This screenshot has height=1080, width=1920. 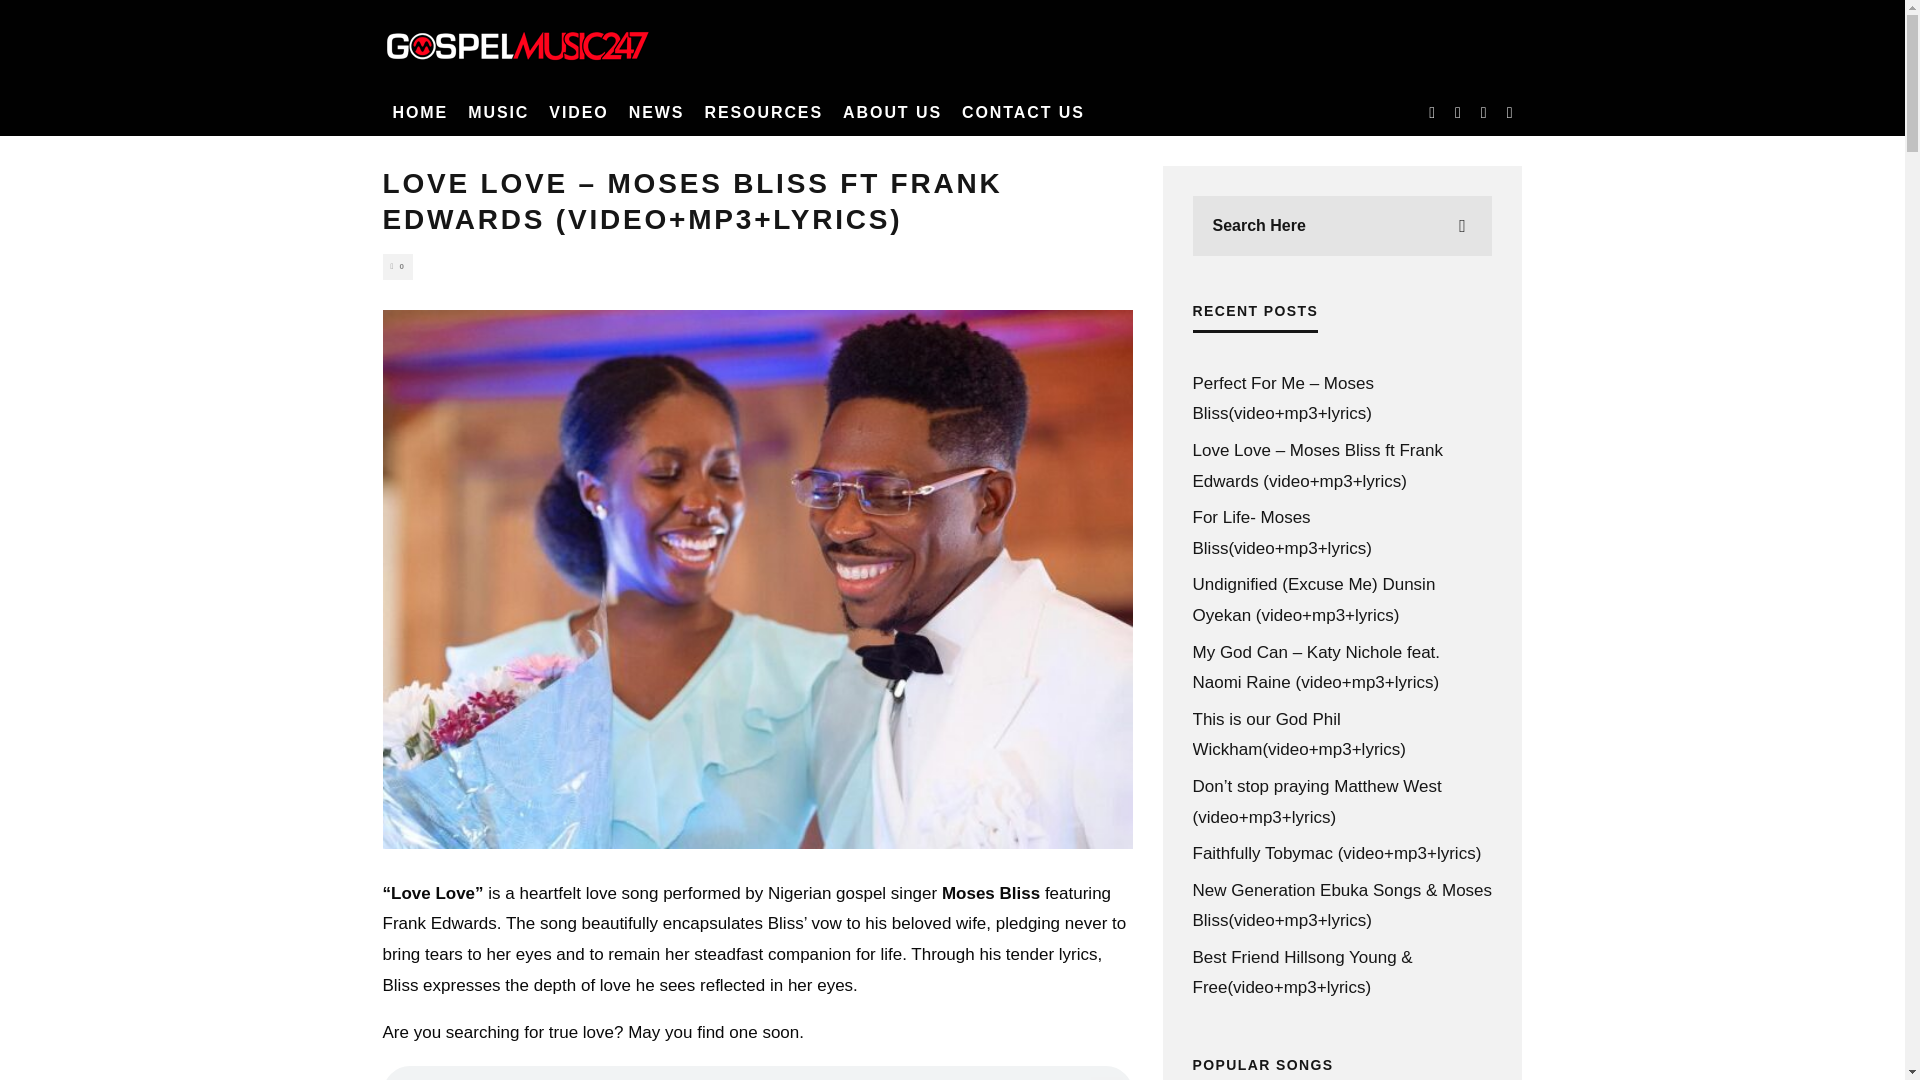 I want to click on HOME, so click(x=420, y=112).